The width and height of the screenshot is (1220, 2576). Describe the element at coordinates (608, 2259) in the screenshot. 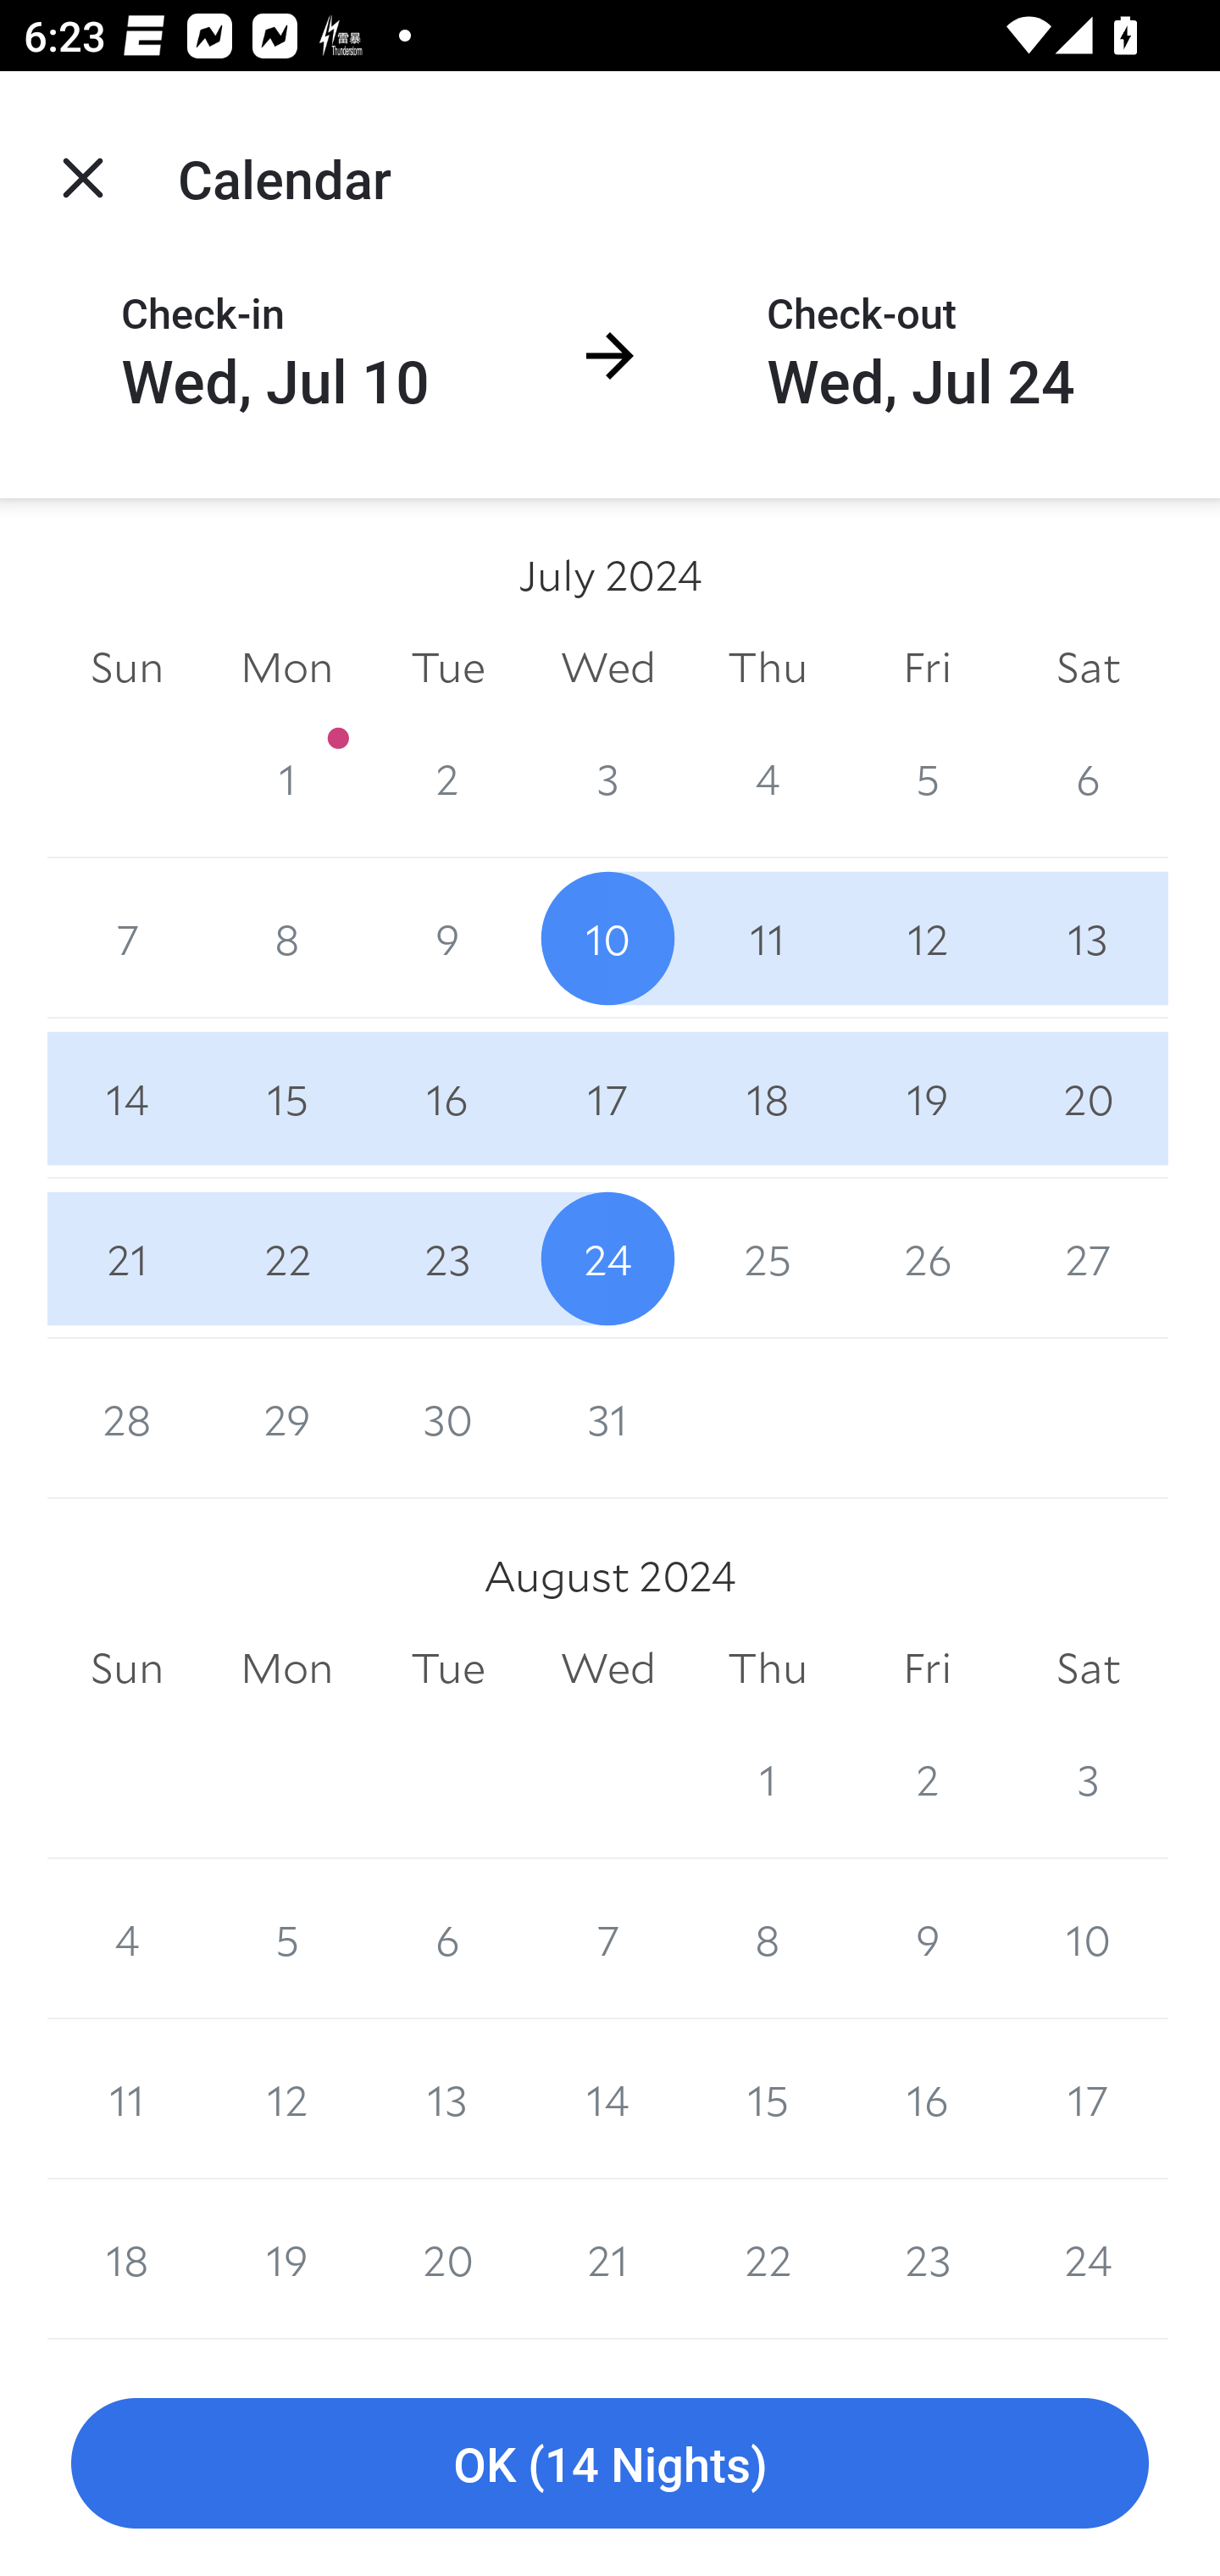

I see `21 21 August 2024` at that location.